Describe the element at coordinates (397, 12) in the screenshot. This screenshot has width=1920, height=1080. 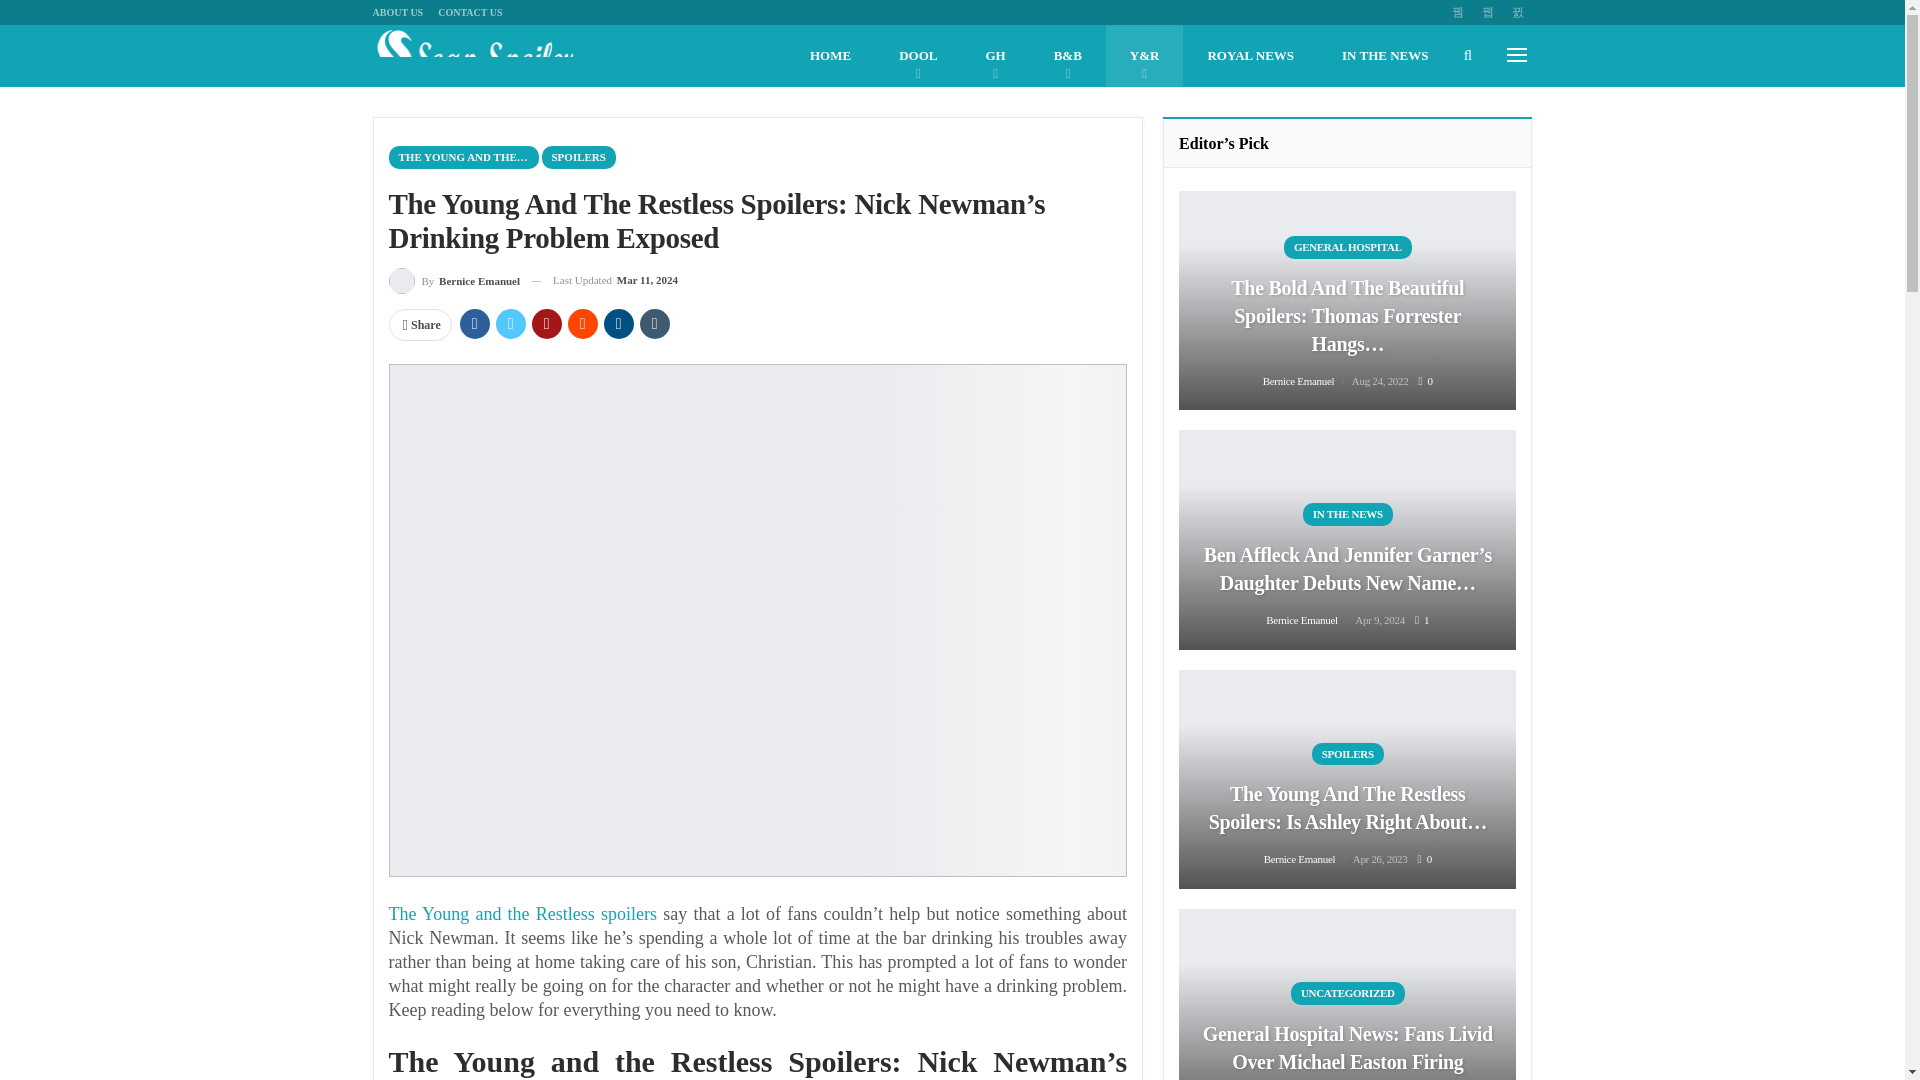
I see `ABOUT US` at that location.